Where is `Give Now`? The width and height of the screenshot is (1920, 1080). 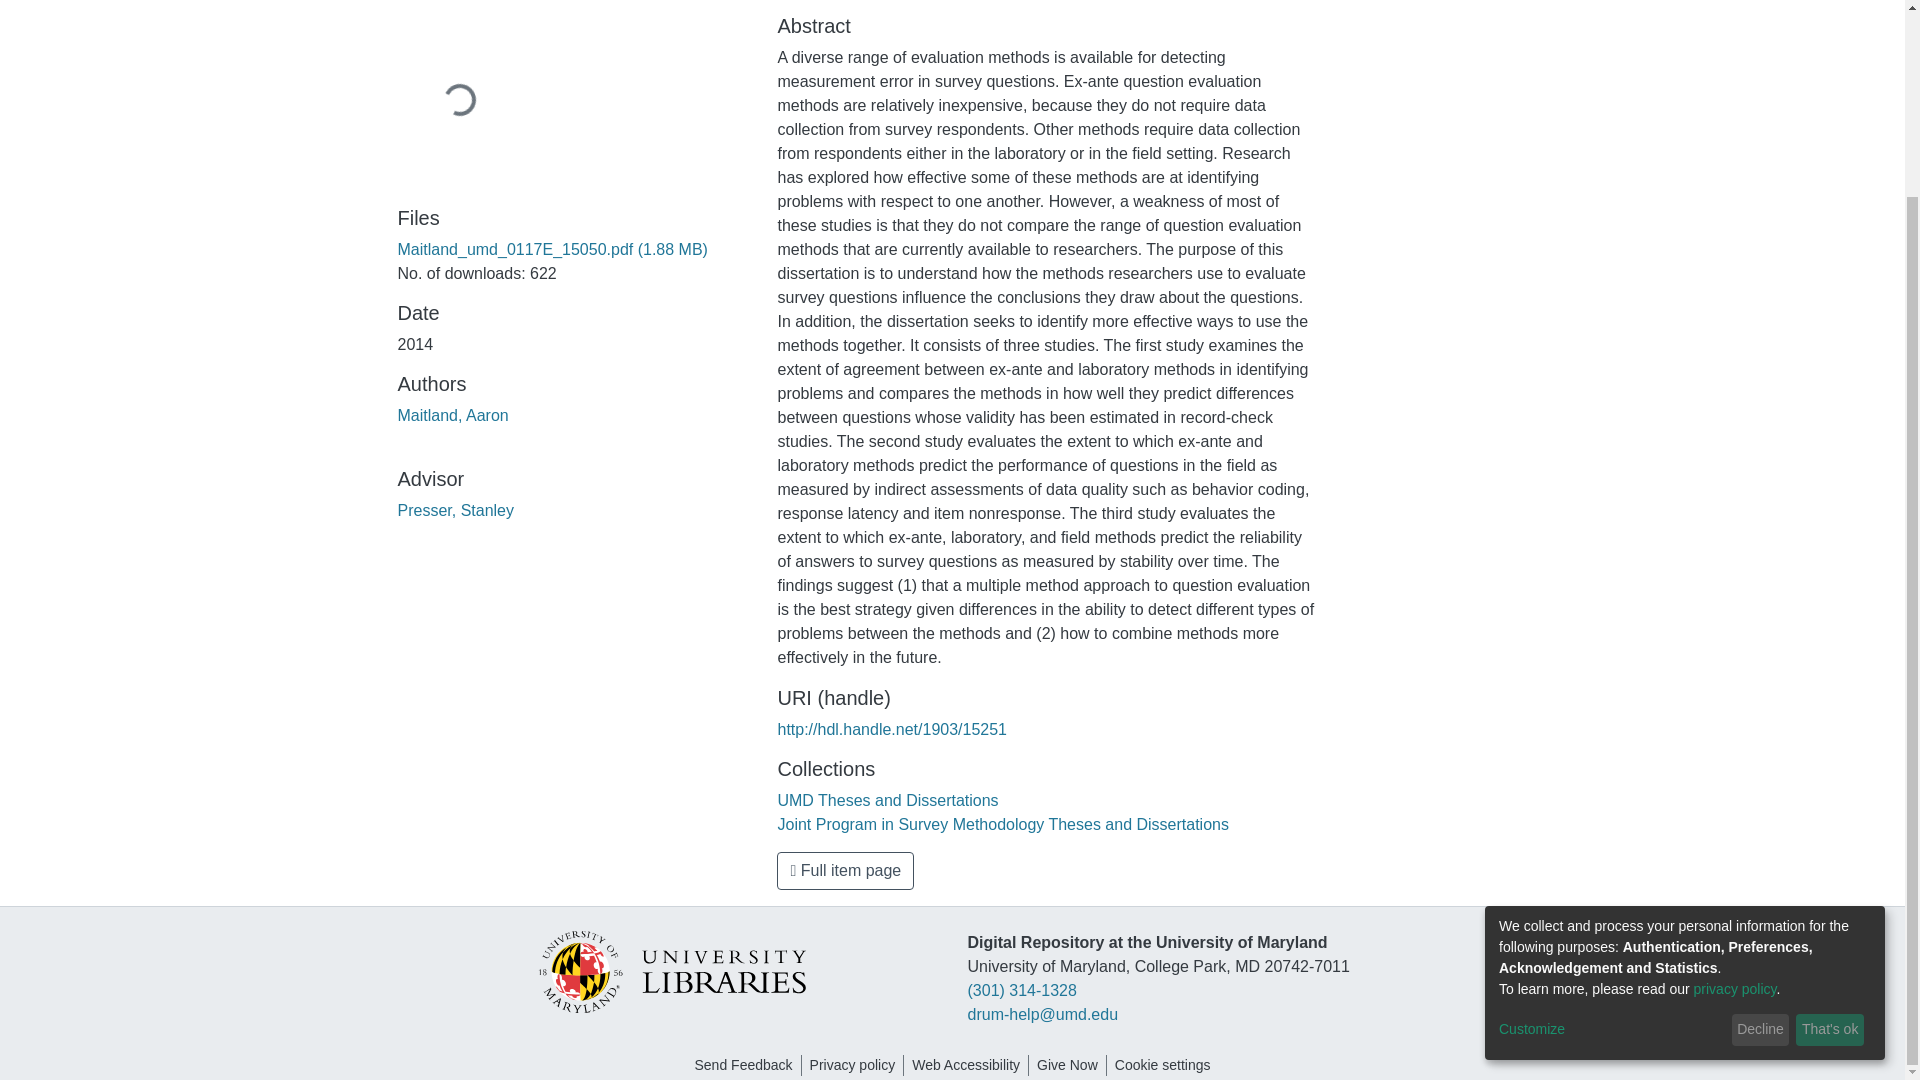 Give Now is located at coordinates (1067, 1065).